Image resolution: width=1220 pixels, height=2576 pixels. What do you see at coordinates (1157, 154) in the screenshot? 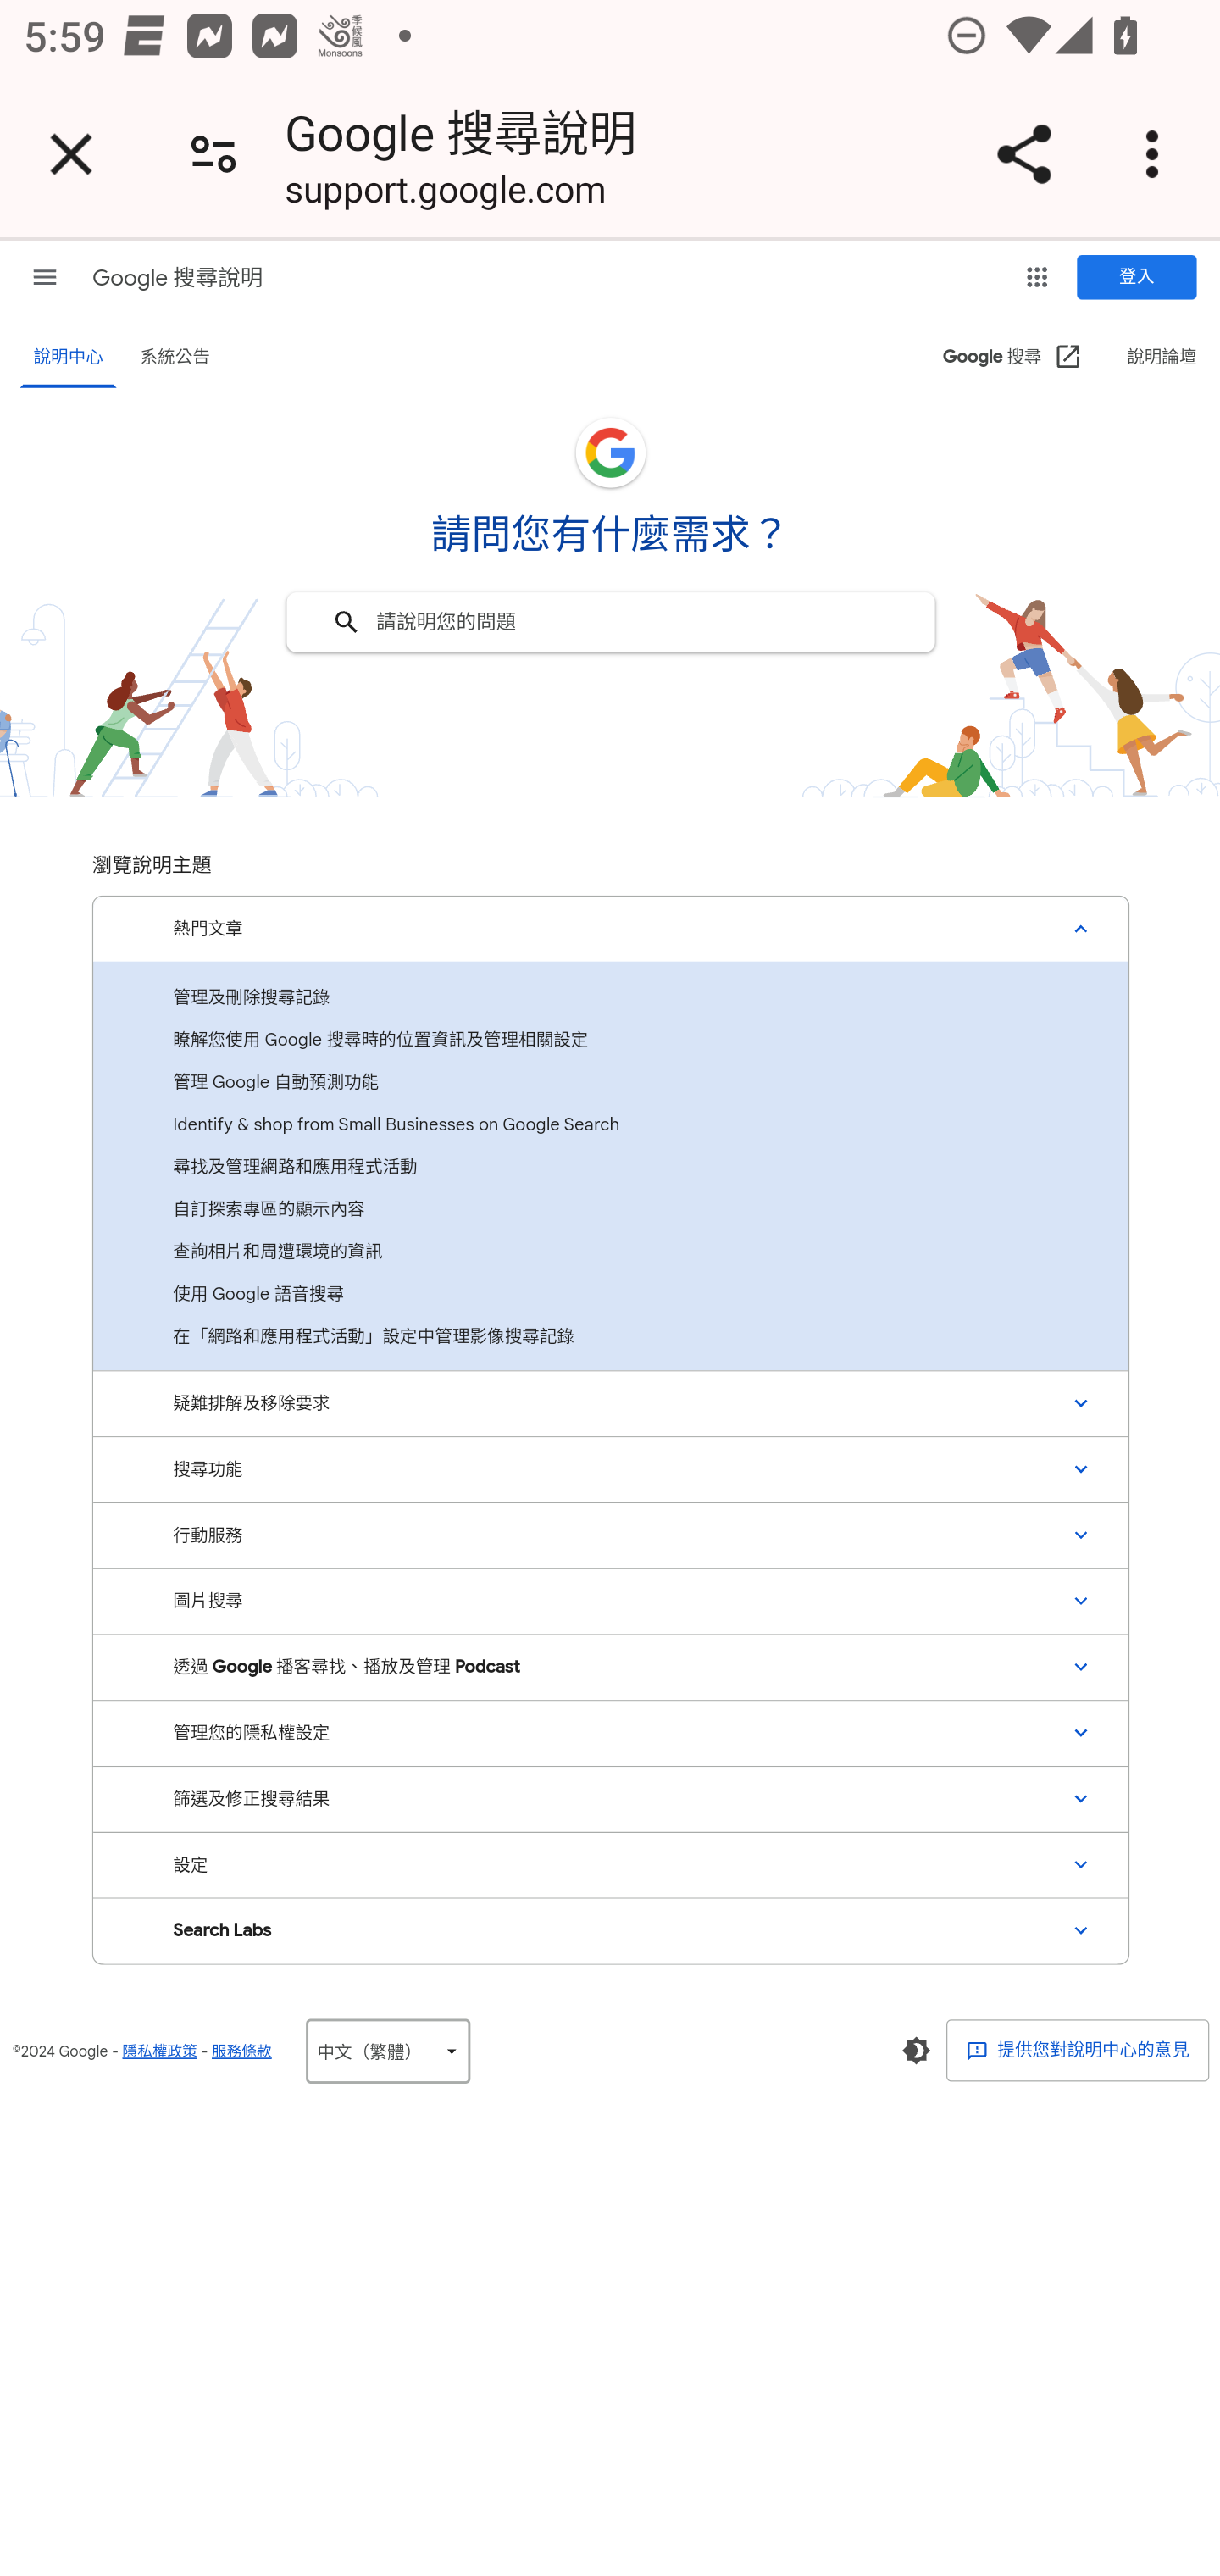
I see `Customize and control Google Chrome` at bounding box center [1157, 154].